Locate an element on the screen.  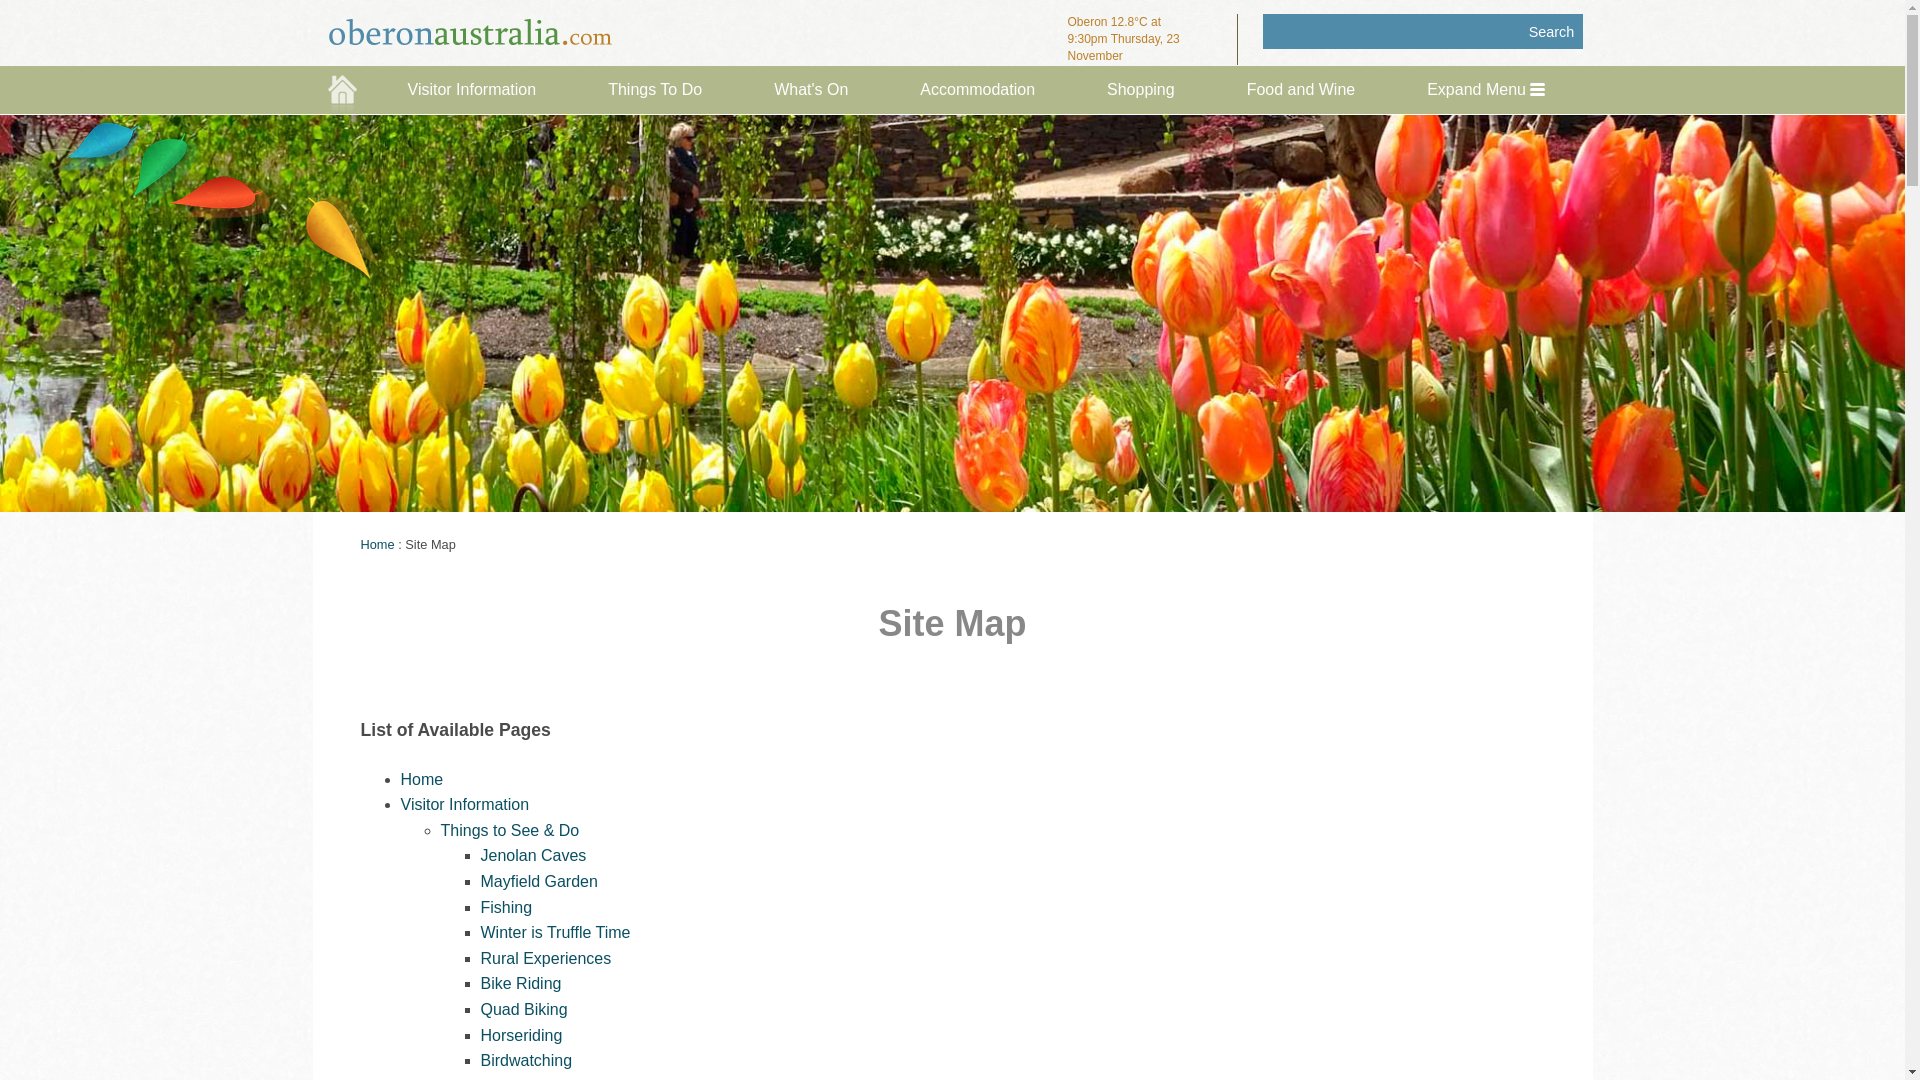
Search is located at coordinates (1552, 32).